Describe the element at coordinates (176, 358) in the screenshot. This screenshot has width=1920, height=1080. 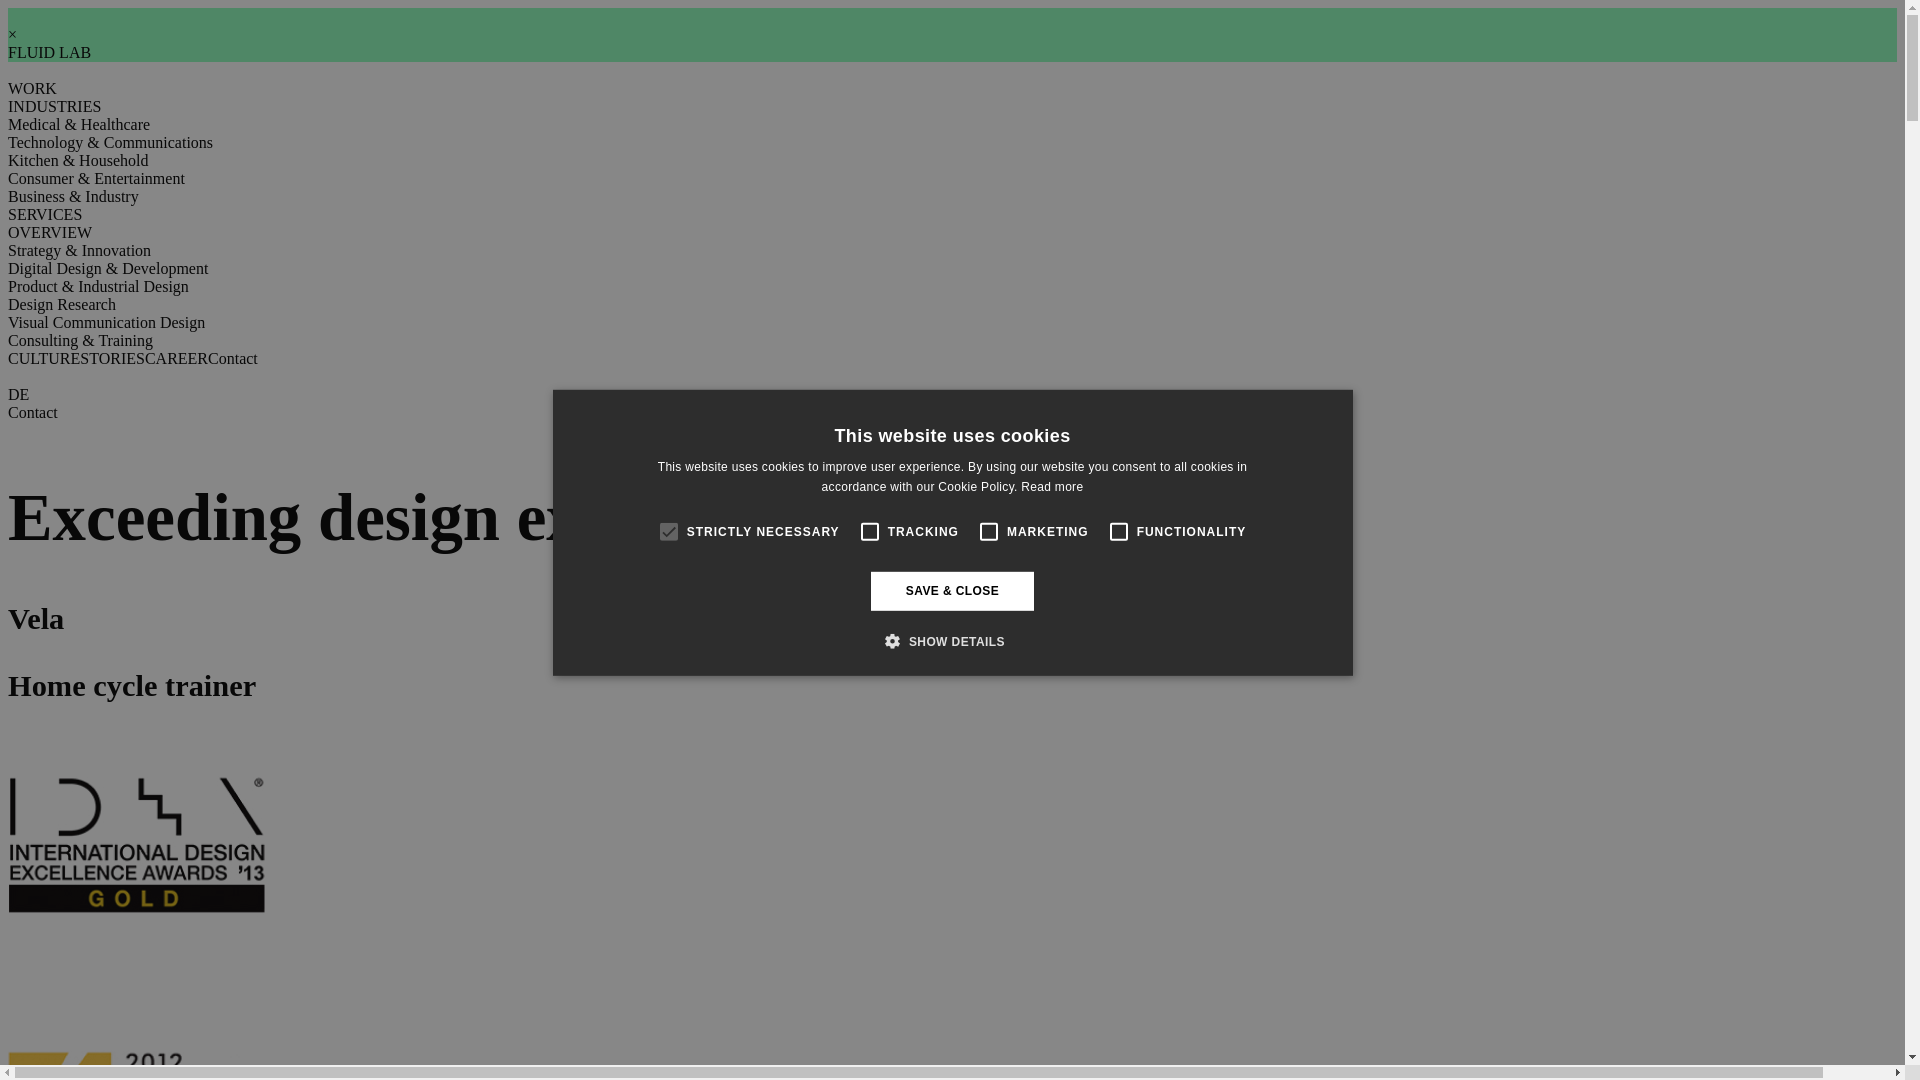
I see `CAREER` at that location.